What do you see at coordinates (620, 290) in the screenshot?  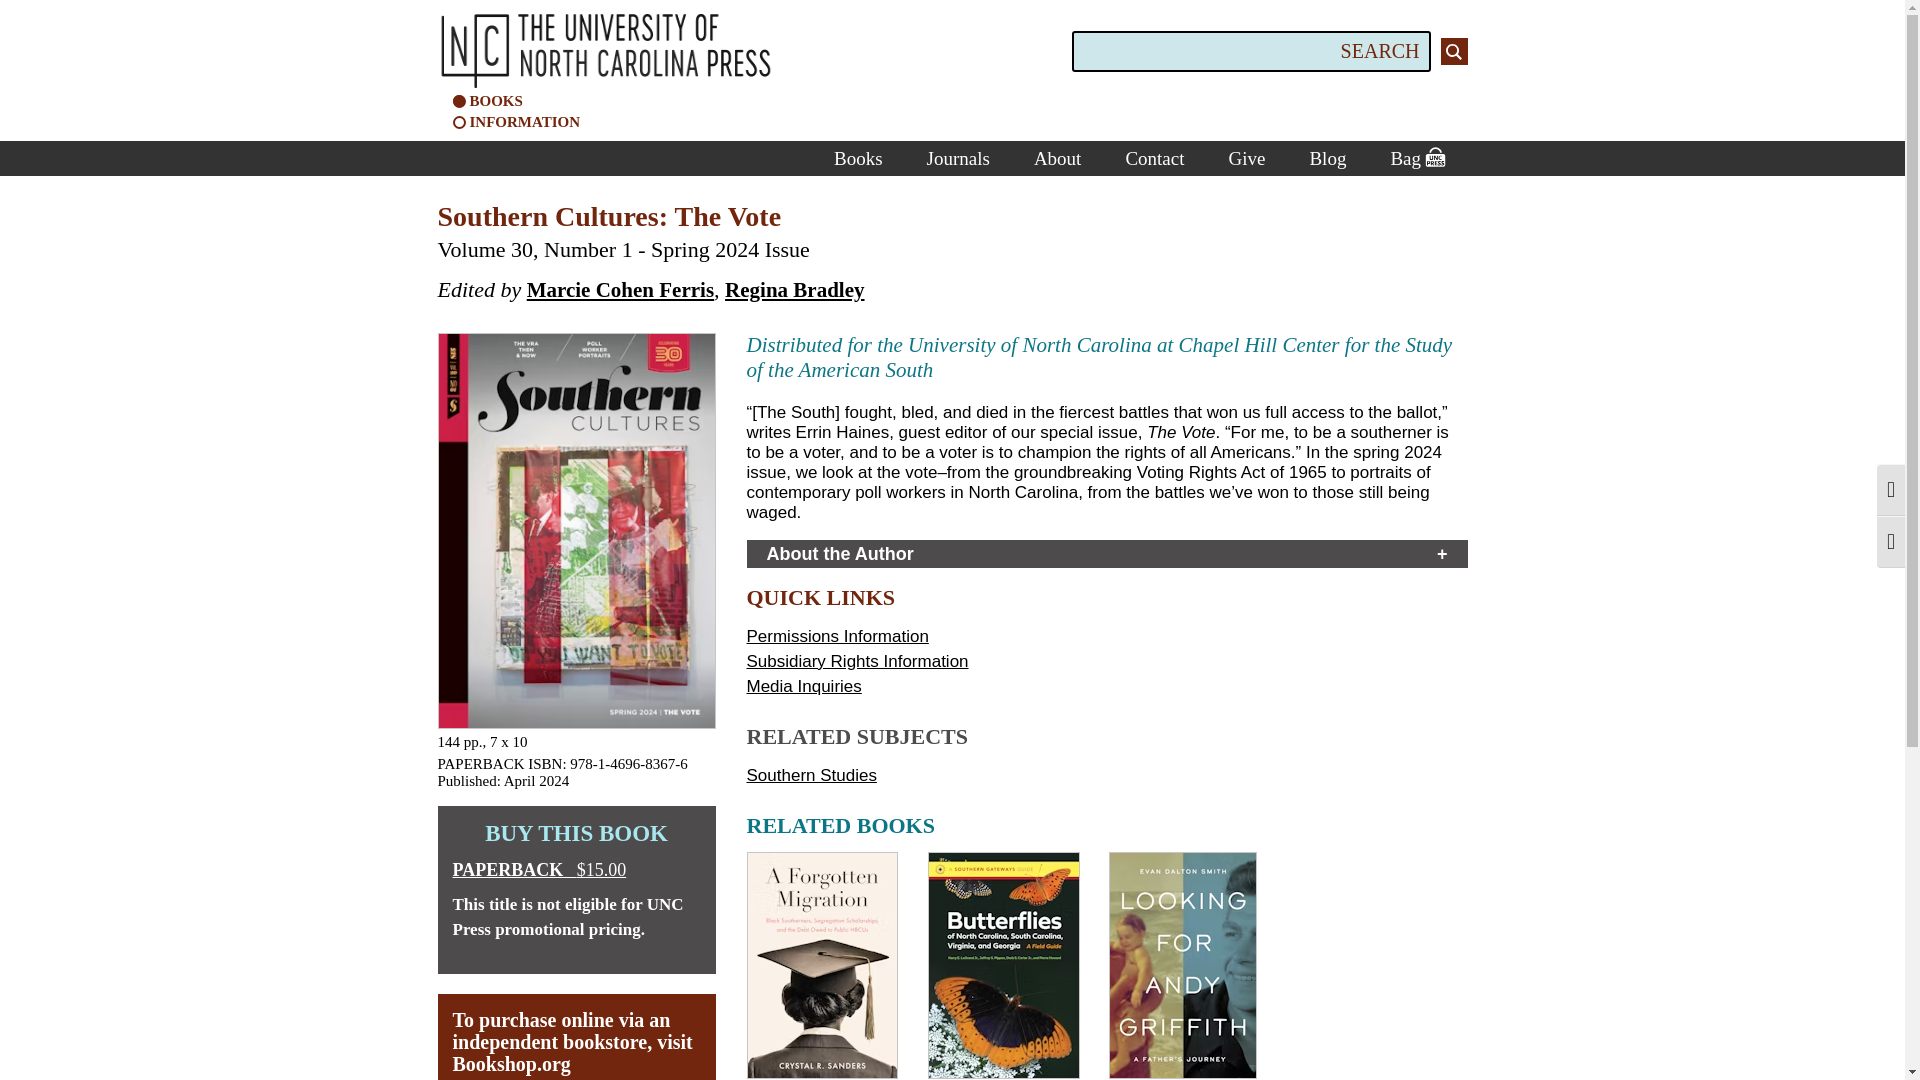 I see `Marcie Cohen Ferris` at bounding box center [620, 290].